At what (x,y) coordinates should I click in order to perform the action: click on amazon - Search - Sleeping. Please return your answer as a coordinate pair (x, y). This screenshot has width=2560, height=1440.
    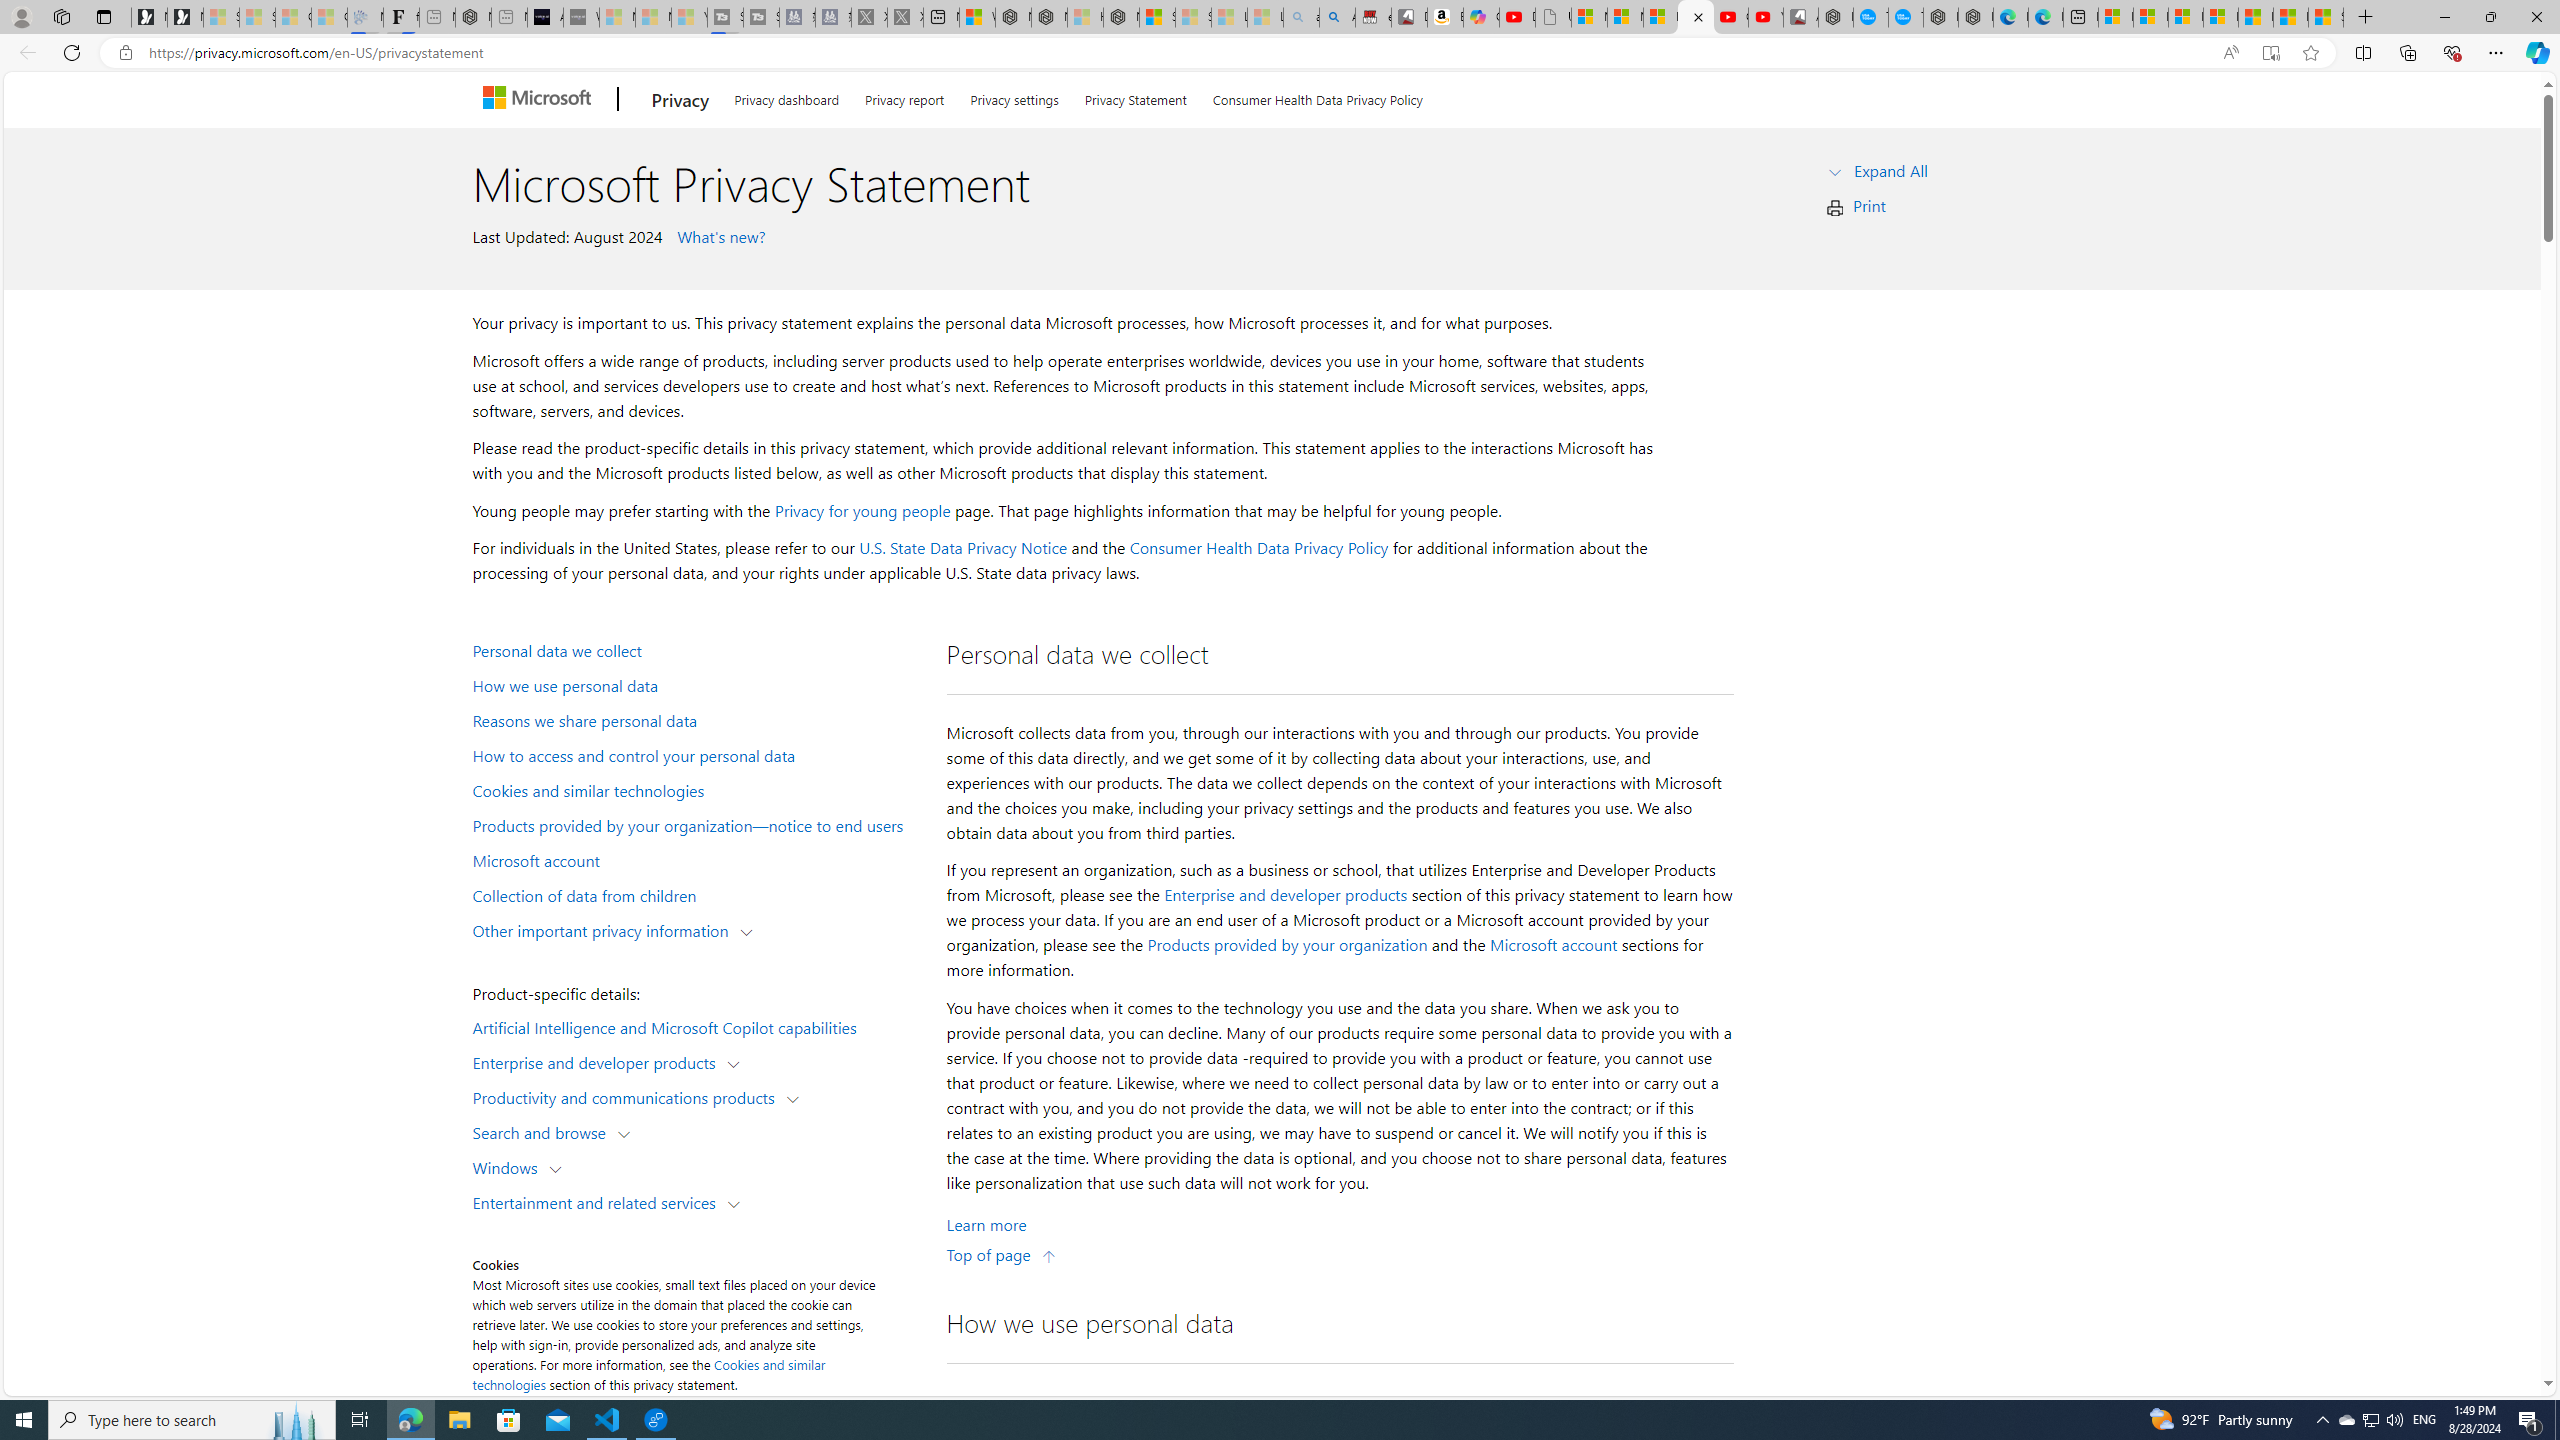
    Looking at the image, I should click on (1301, 17).